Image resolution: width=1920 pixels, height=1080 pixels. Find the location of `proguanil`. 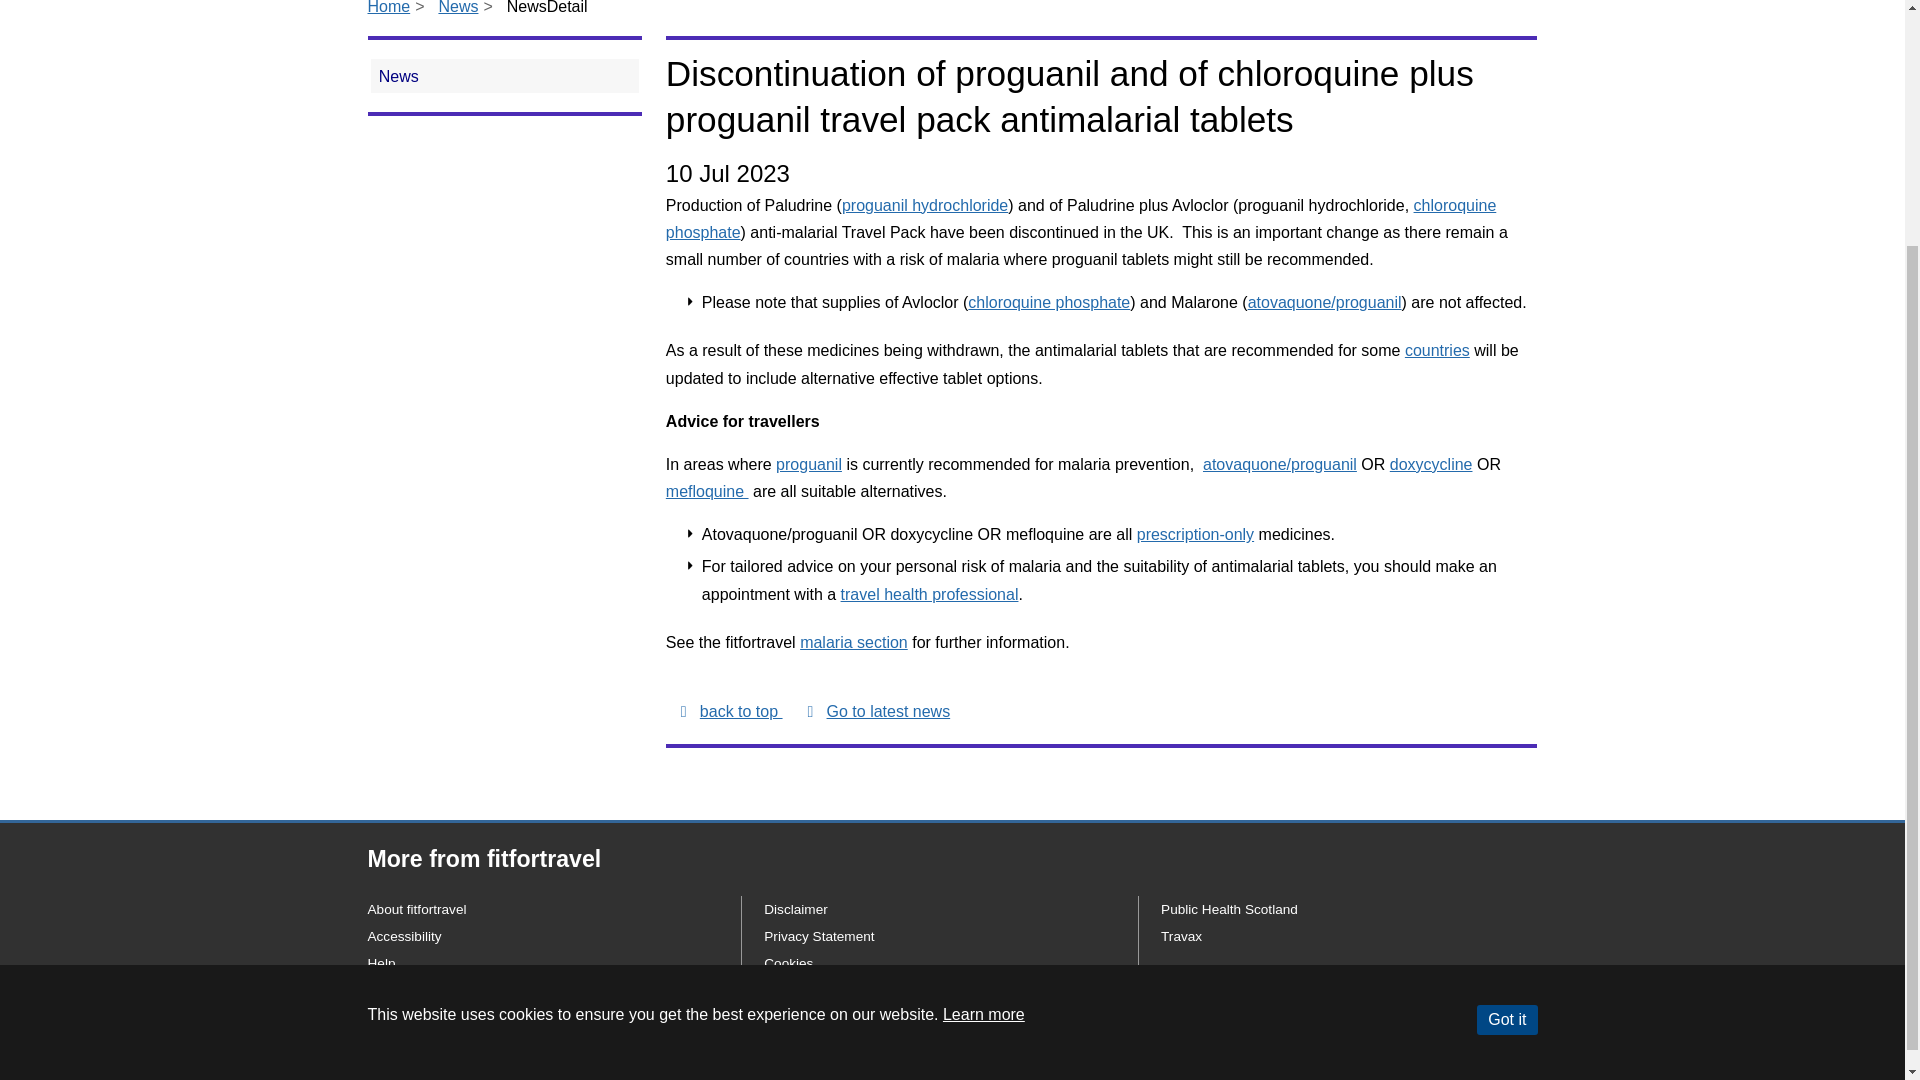

proguanil is located at coordinates (808, 464).